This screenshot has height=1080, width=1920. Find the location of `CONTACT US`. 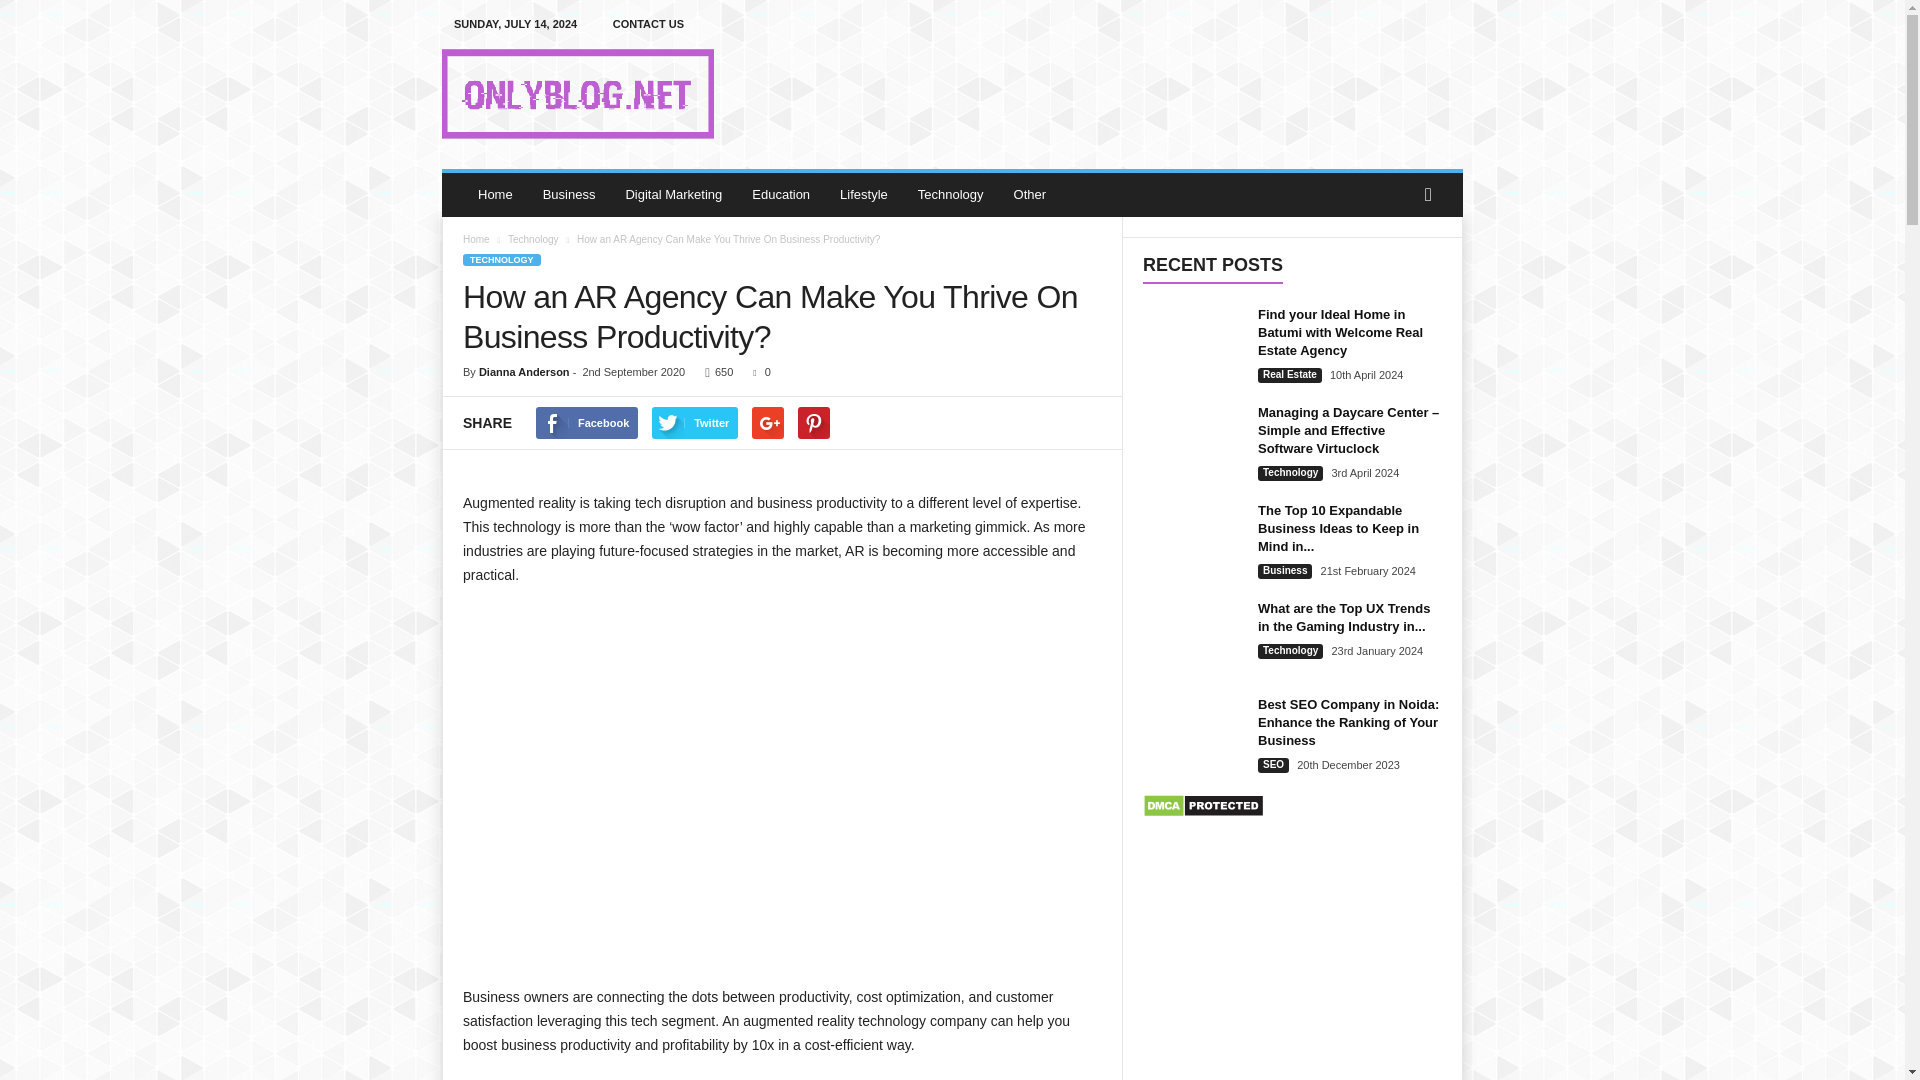

CONTACT US is located at coordinates (648, 24).